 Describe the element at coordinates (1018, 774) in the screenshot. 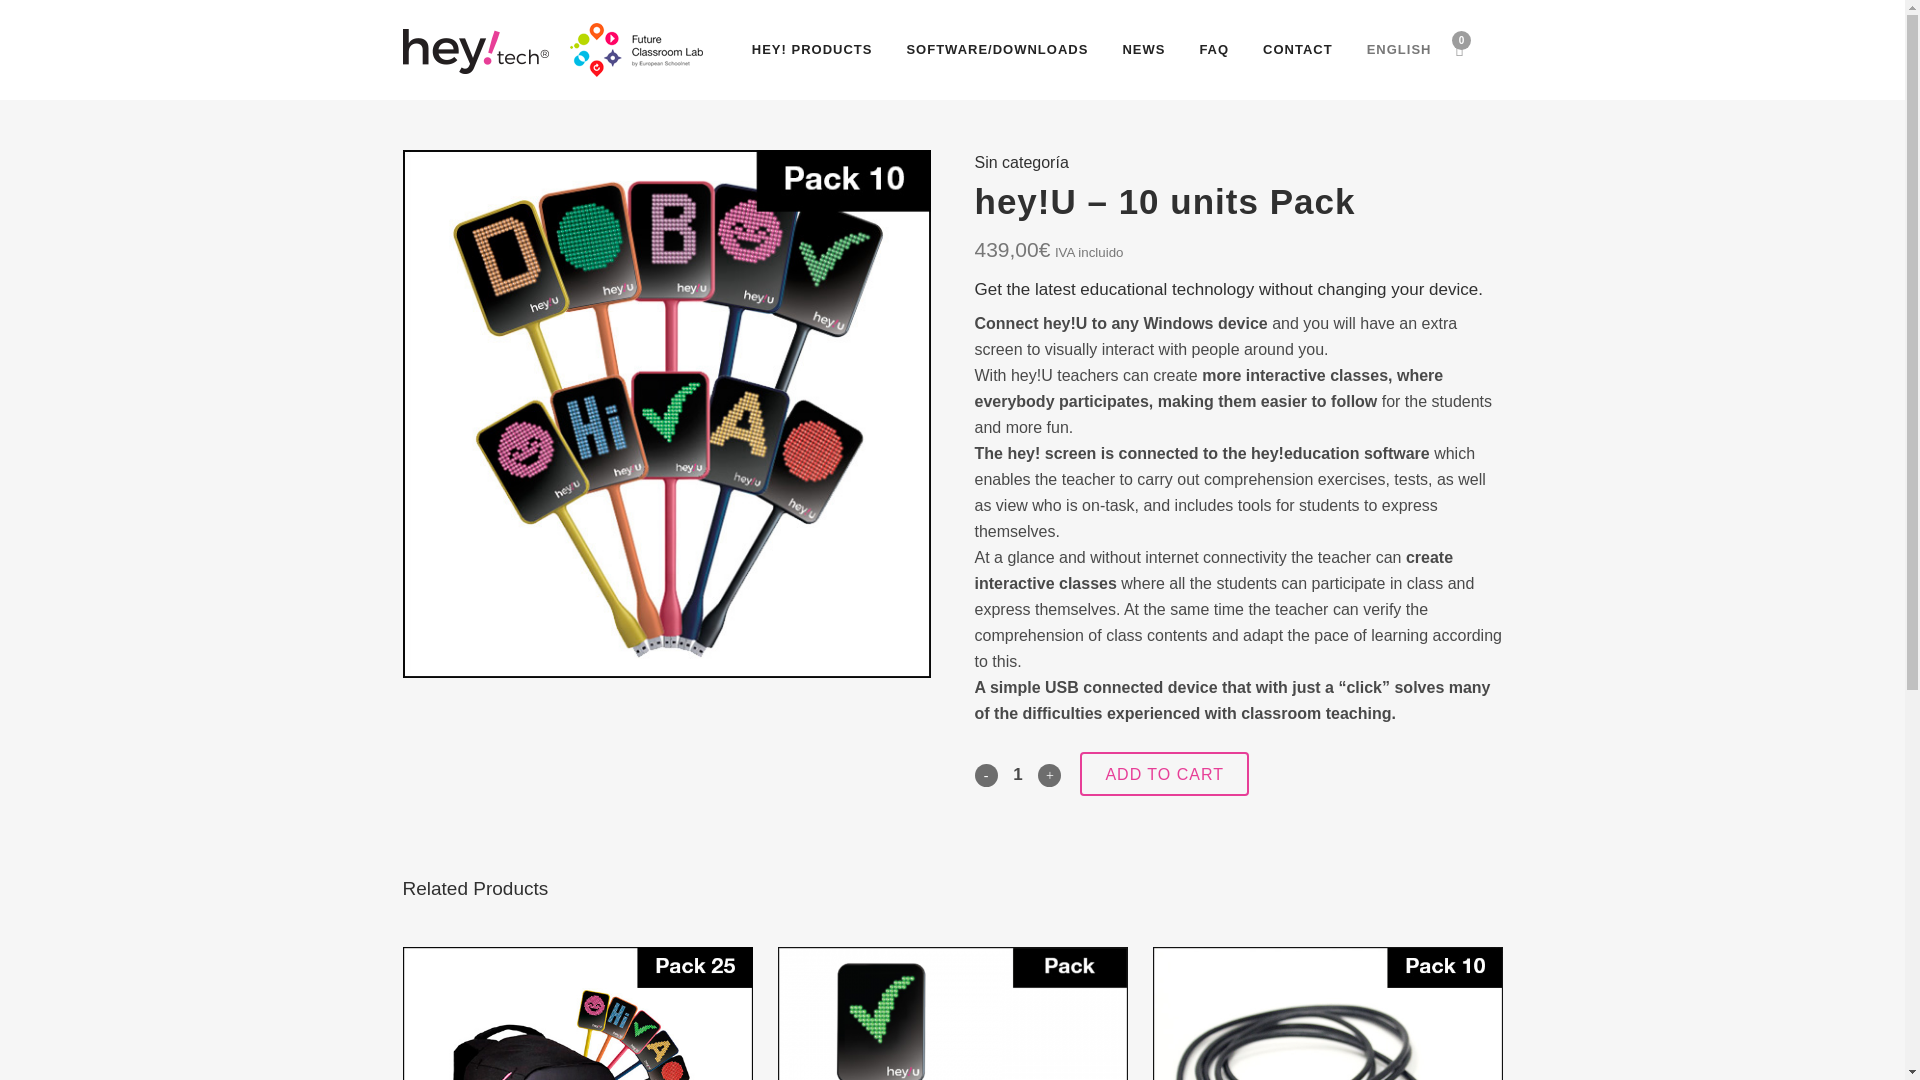

I see `Qty` at that location.